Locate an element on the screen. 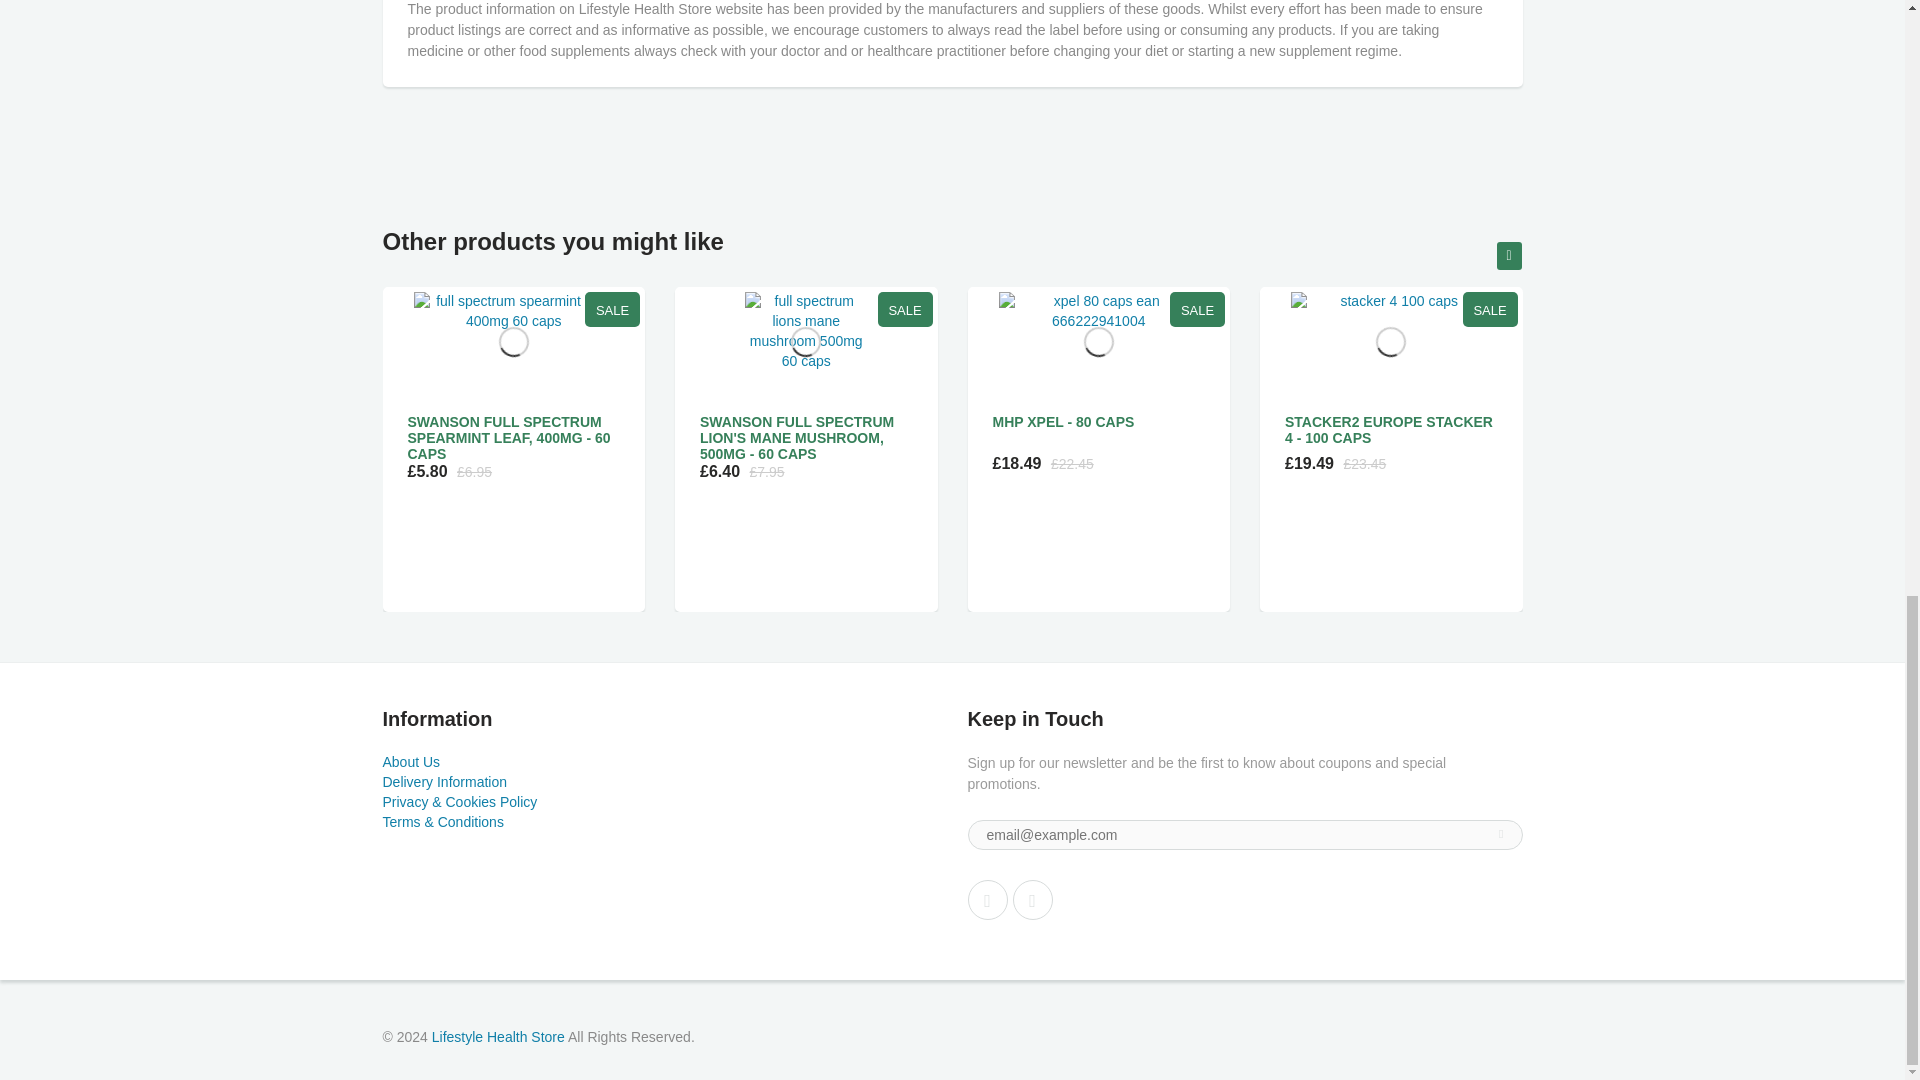 The image size is (1920, 1080). Facebook is located at coordinates (988, 900).